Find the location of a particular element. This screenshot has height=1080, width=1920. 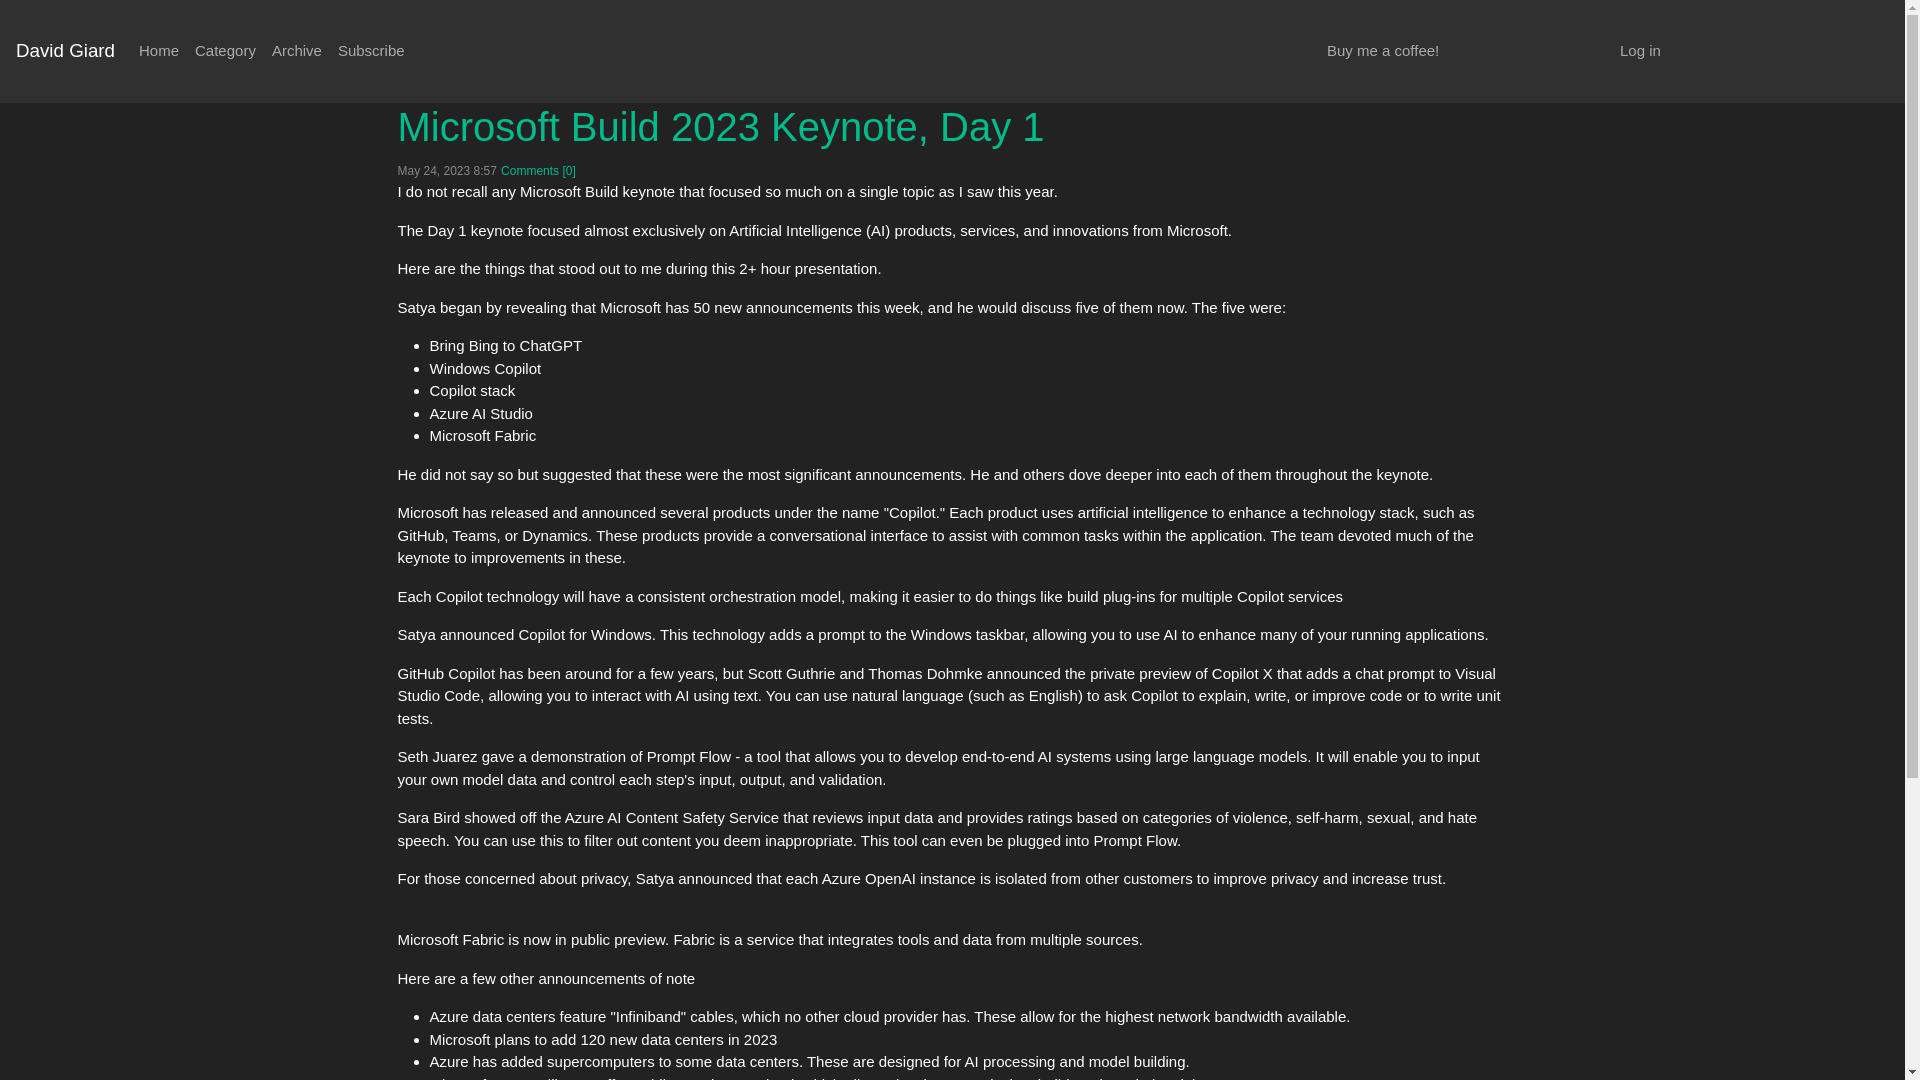

Category is located at coordinates (225, 52).